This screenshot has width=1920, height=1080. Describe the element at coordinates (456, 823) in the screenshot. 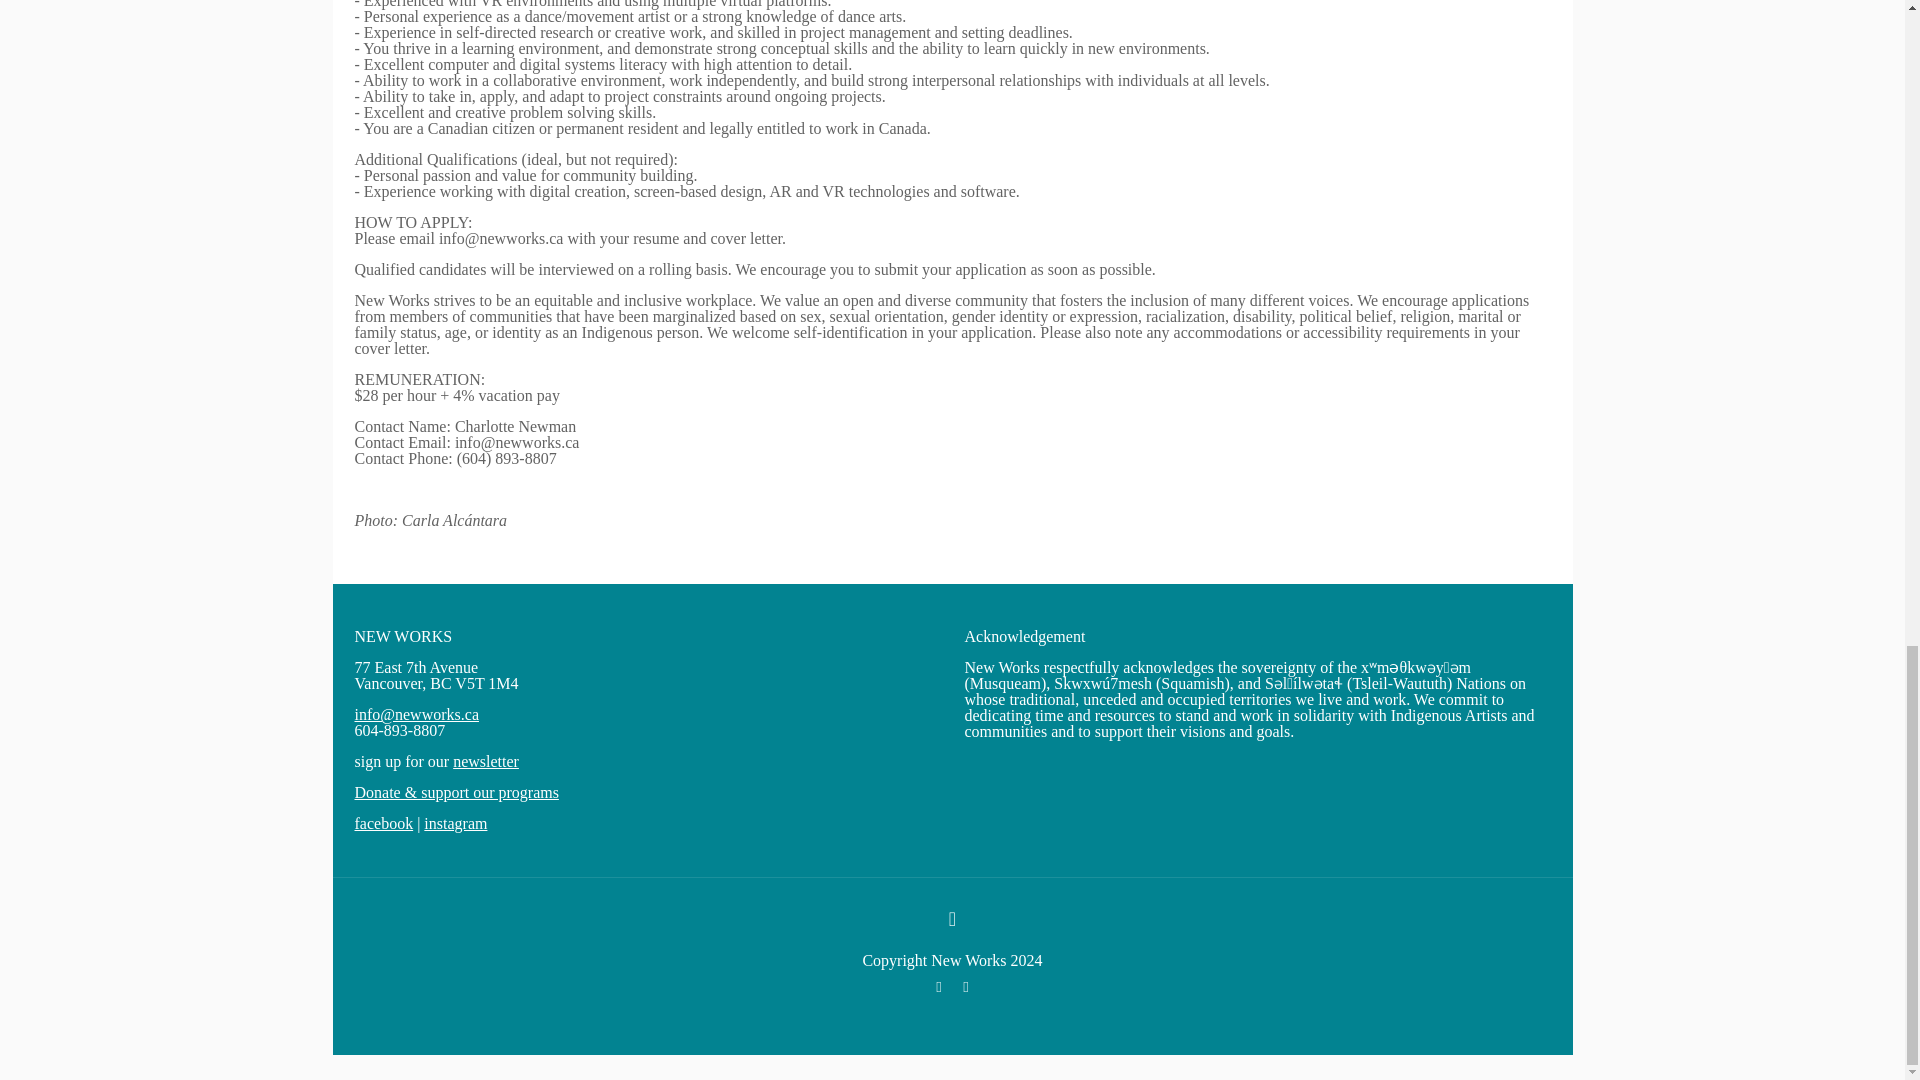

I see `instagram` at that location.